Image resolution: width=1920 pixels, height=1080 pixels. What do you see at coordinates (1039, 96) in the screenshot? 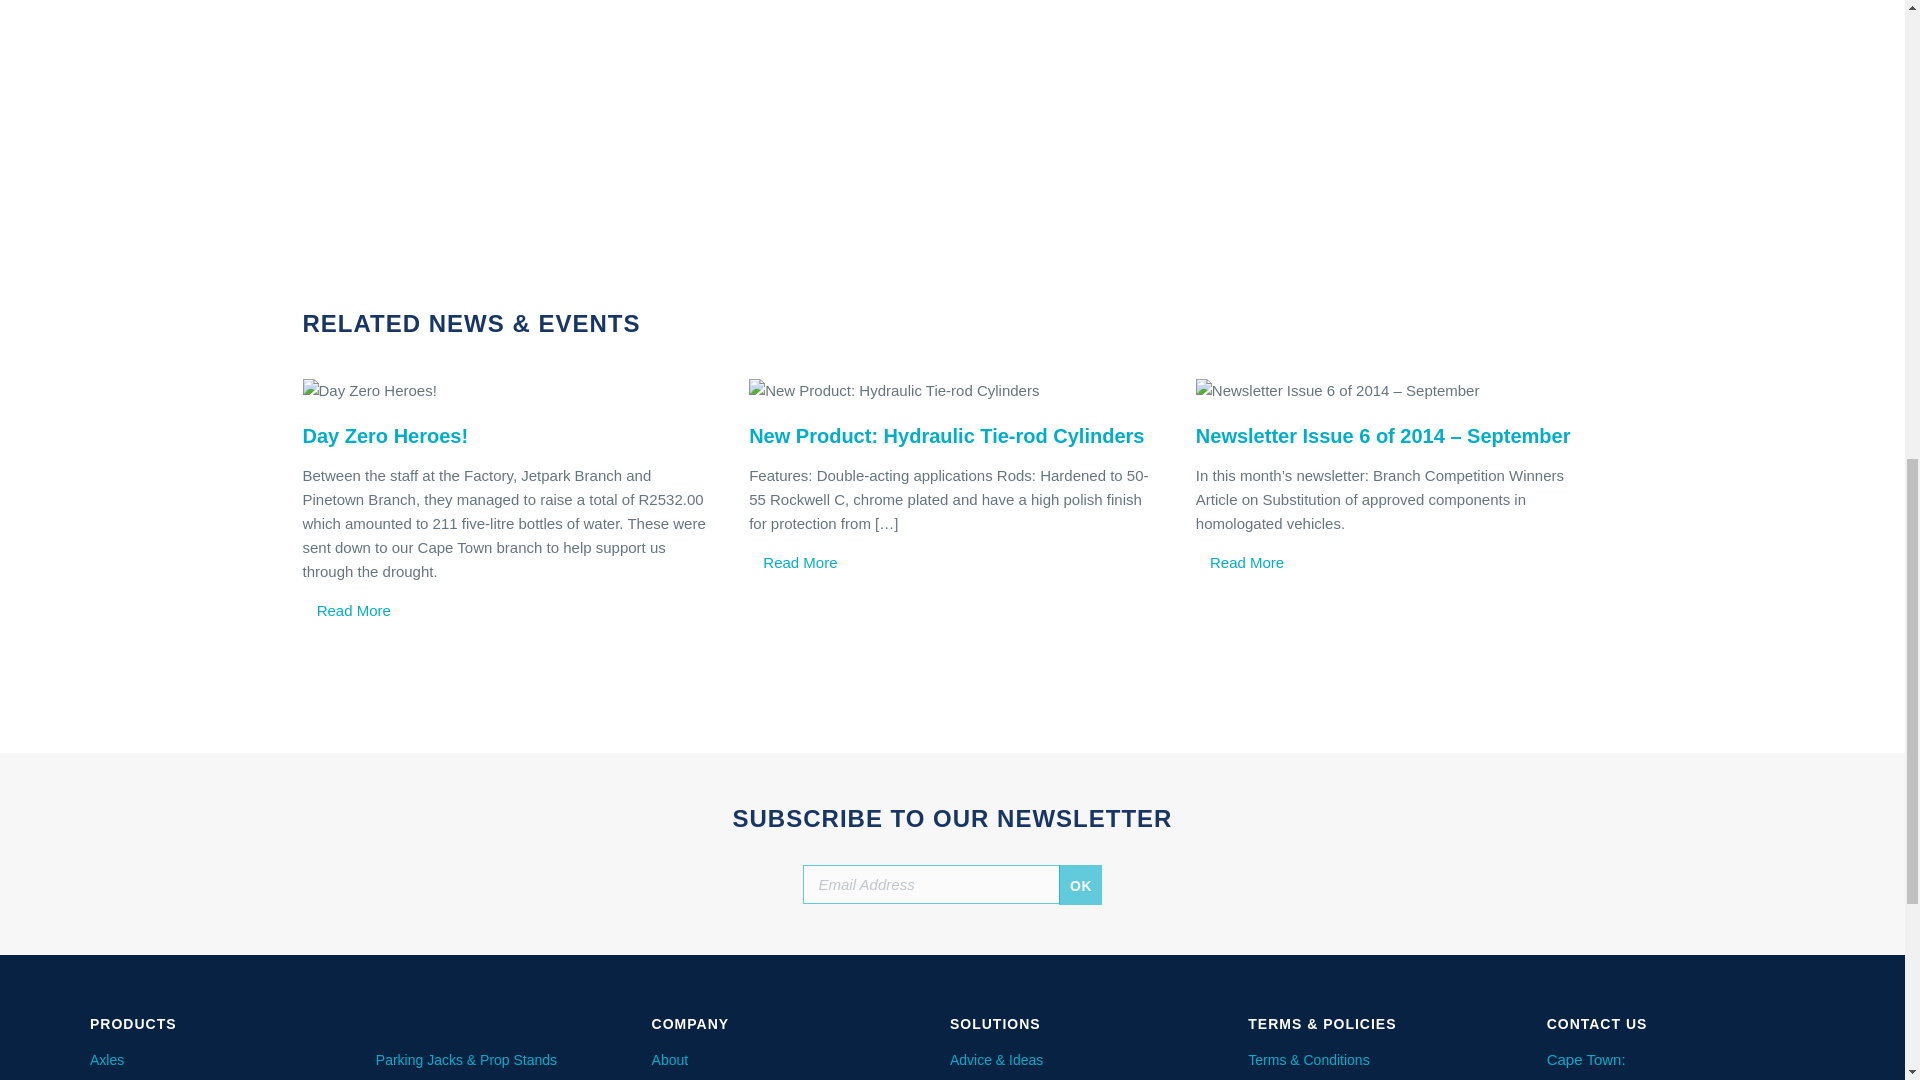
I see `Burquip International` at bounding box center [1039, 96].